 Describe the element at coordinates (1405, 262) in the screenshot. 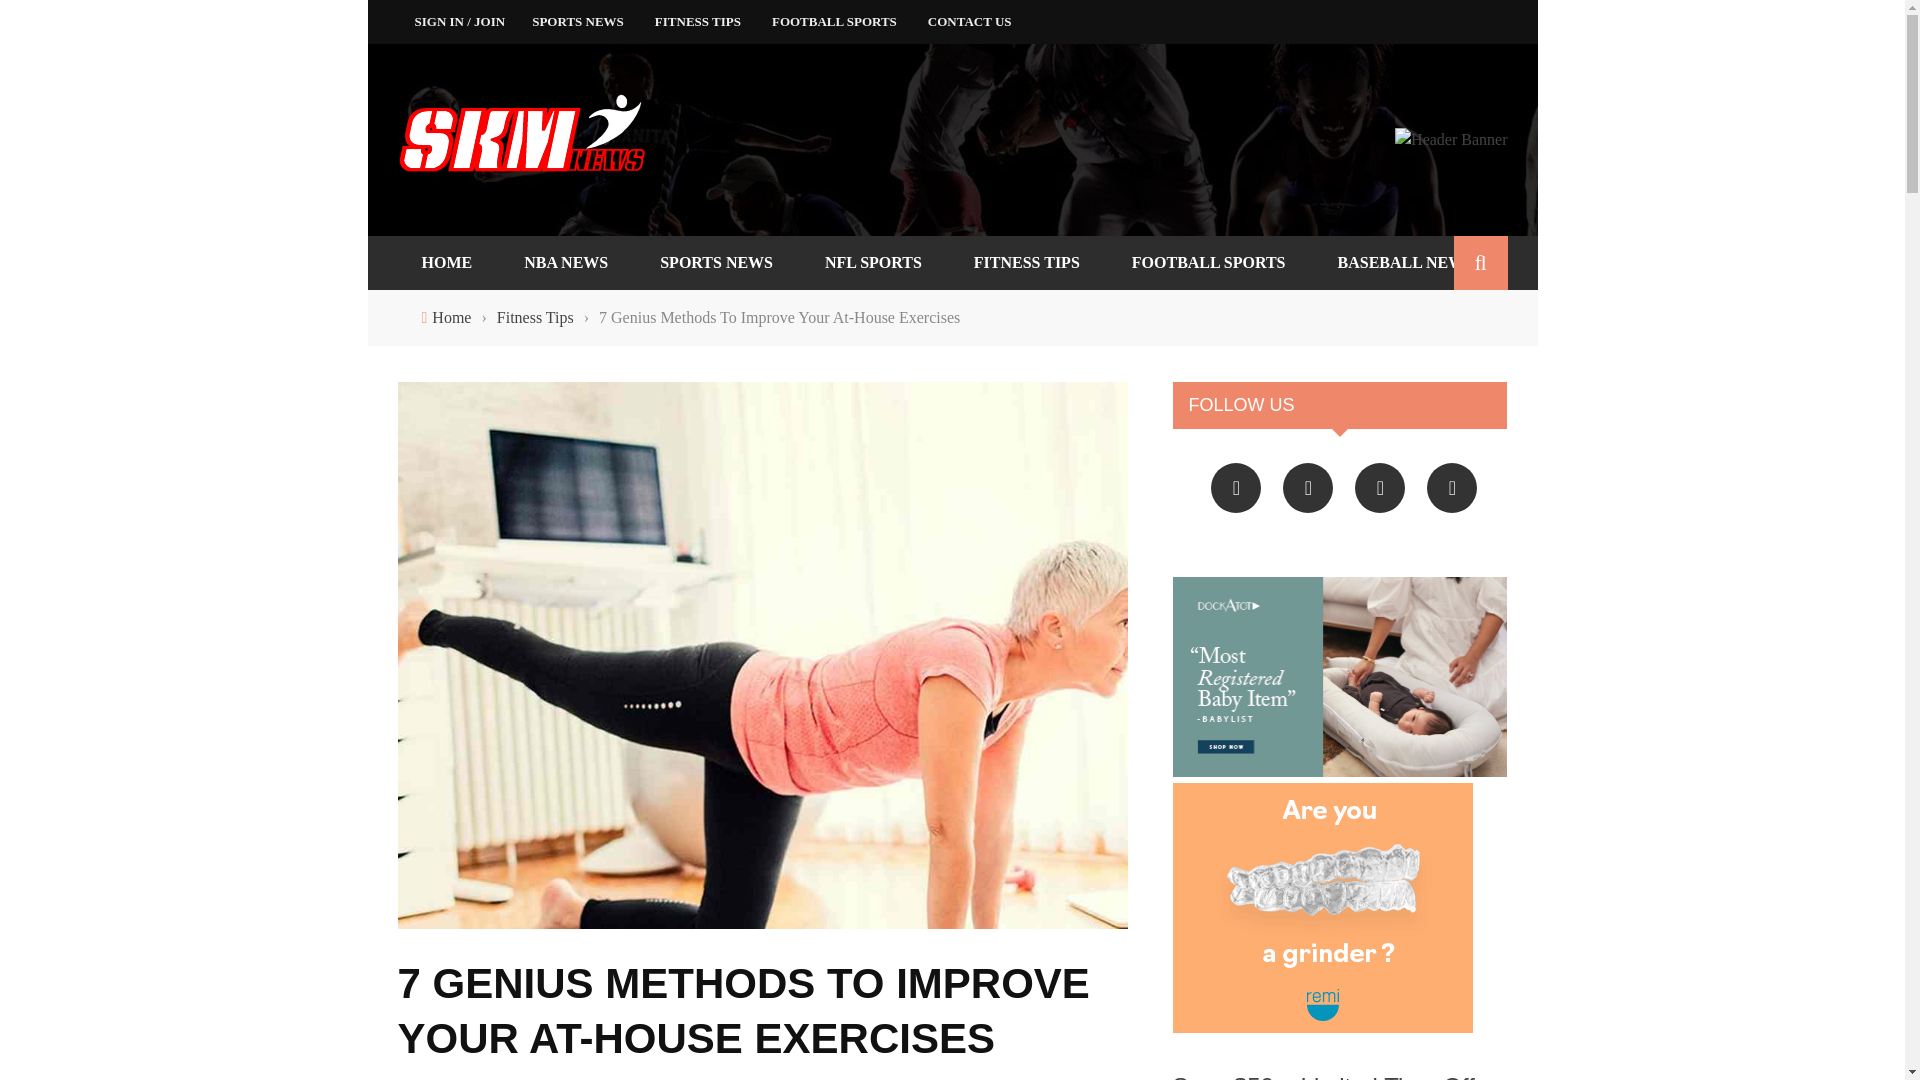

I see `BASEBALL NEWS` at that location.